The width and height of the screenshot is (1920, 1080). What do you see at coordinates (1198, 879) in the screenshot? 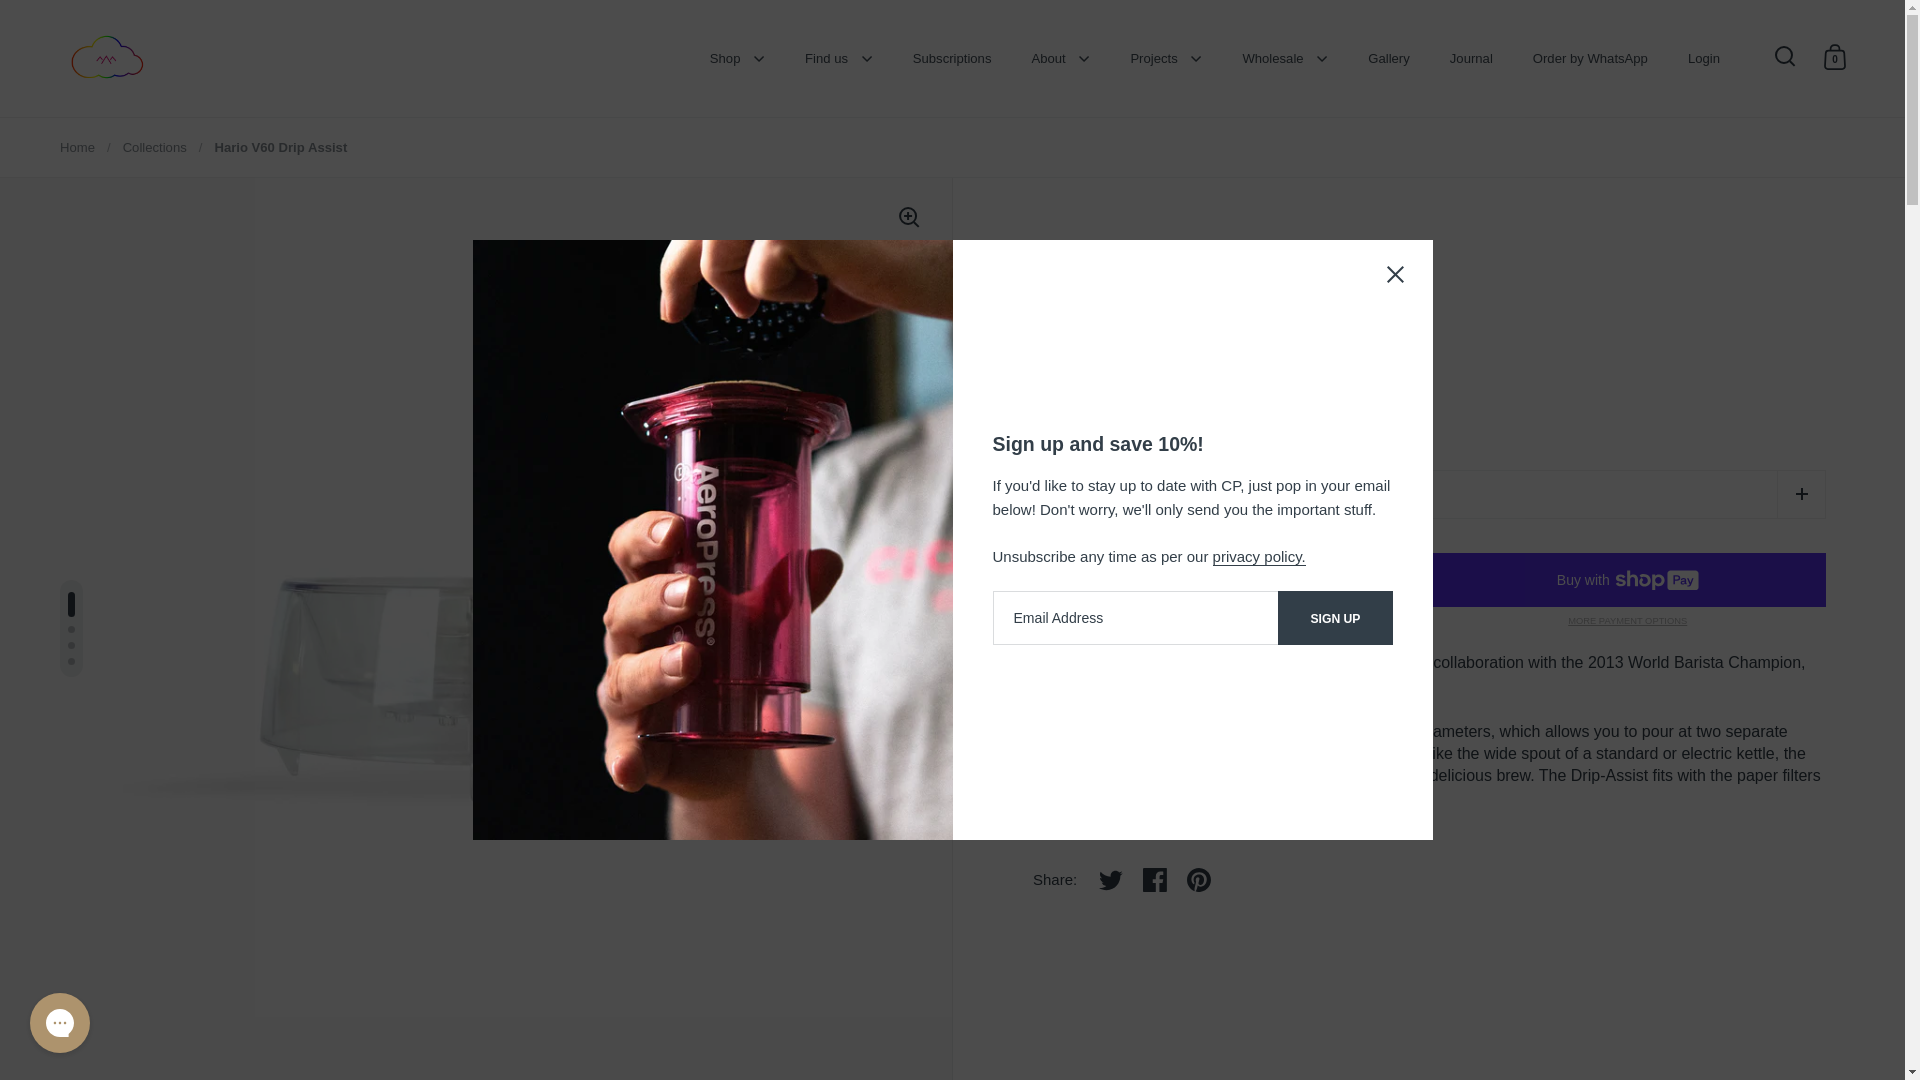
I see `Share on pinterest` at bounding box center [1198, 879].